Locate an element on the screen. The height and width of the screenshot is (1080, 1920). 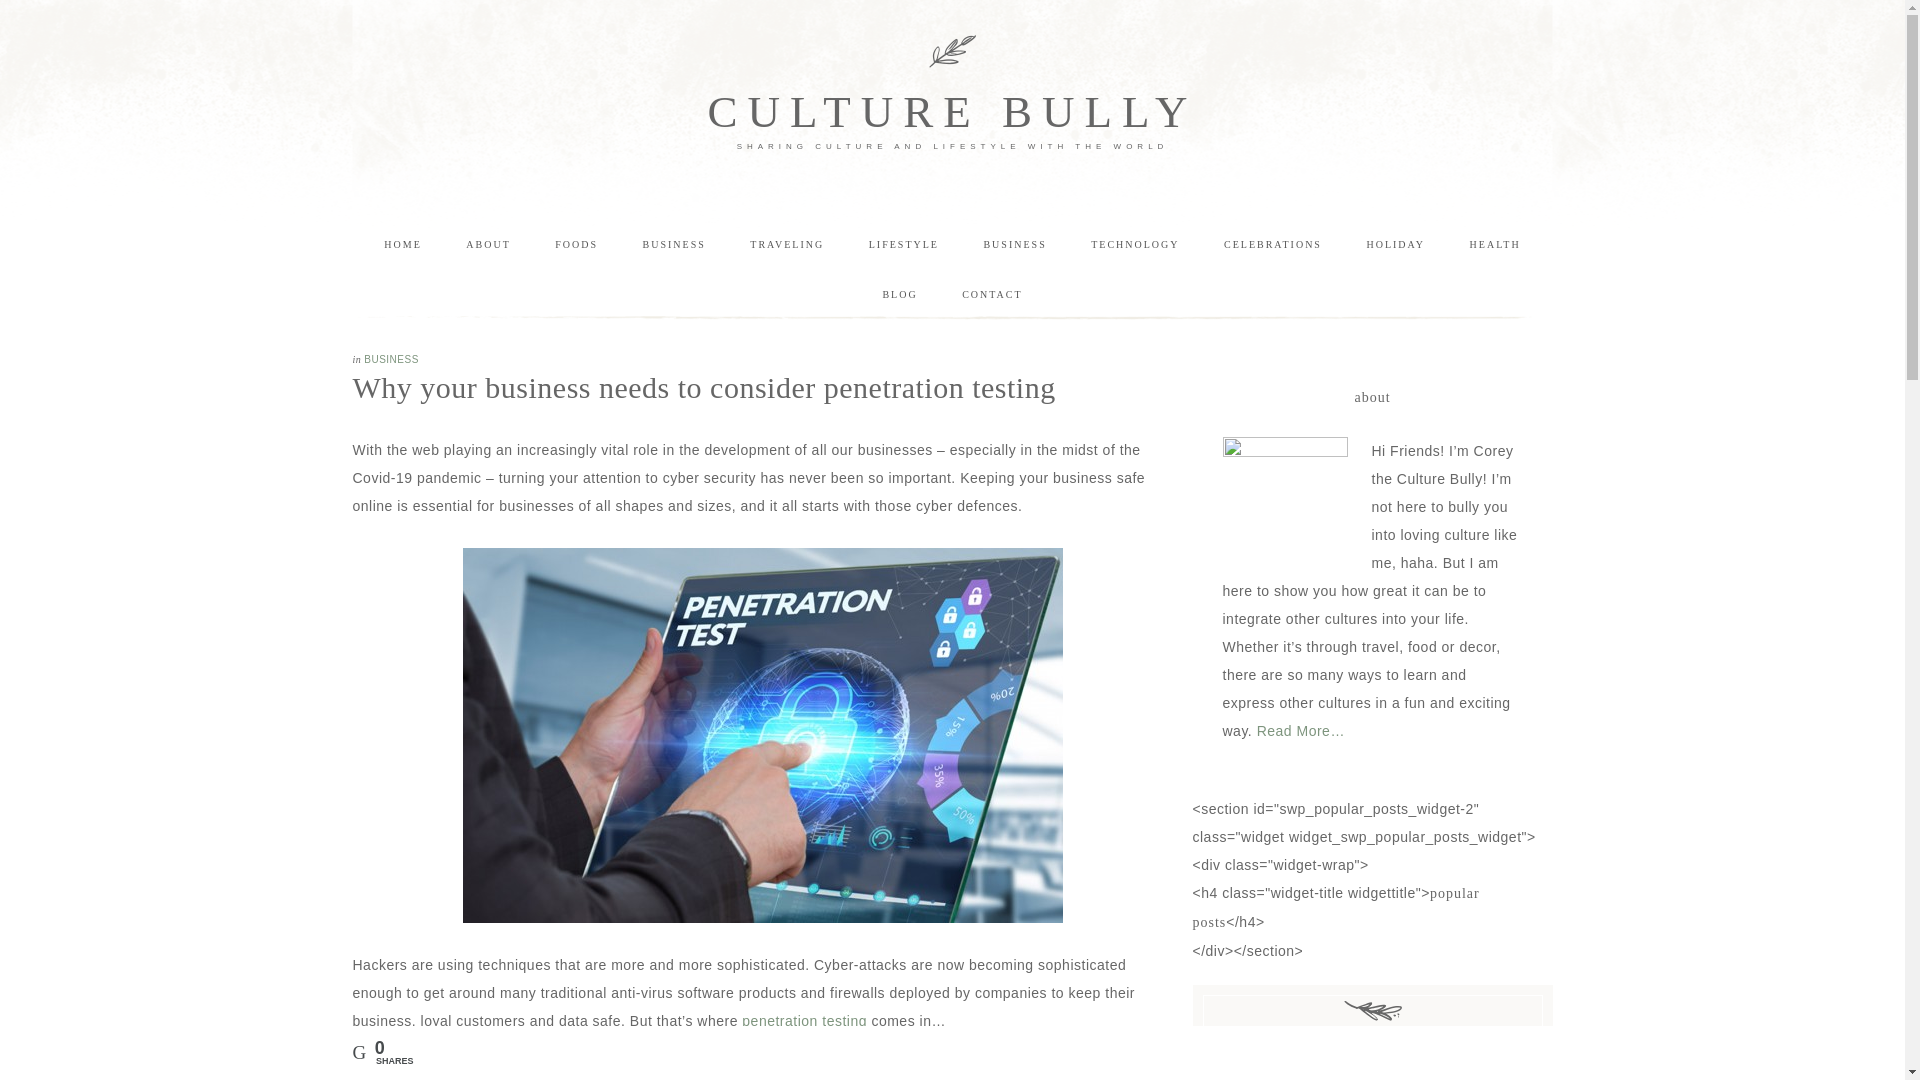
BUSINESS is located at coordinates (391, 360).